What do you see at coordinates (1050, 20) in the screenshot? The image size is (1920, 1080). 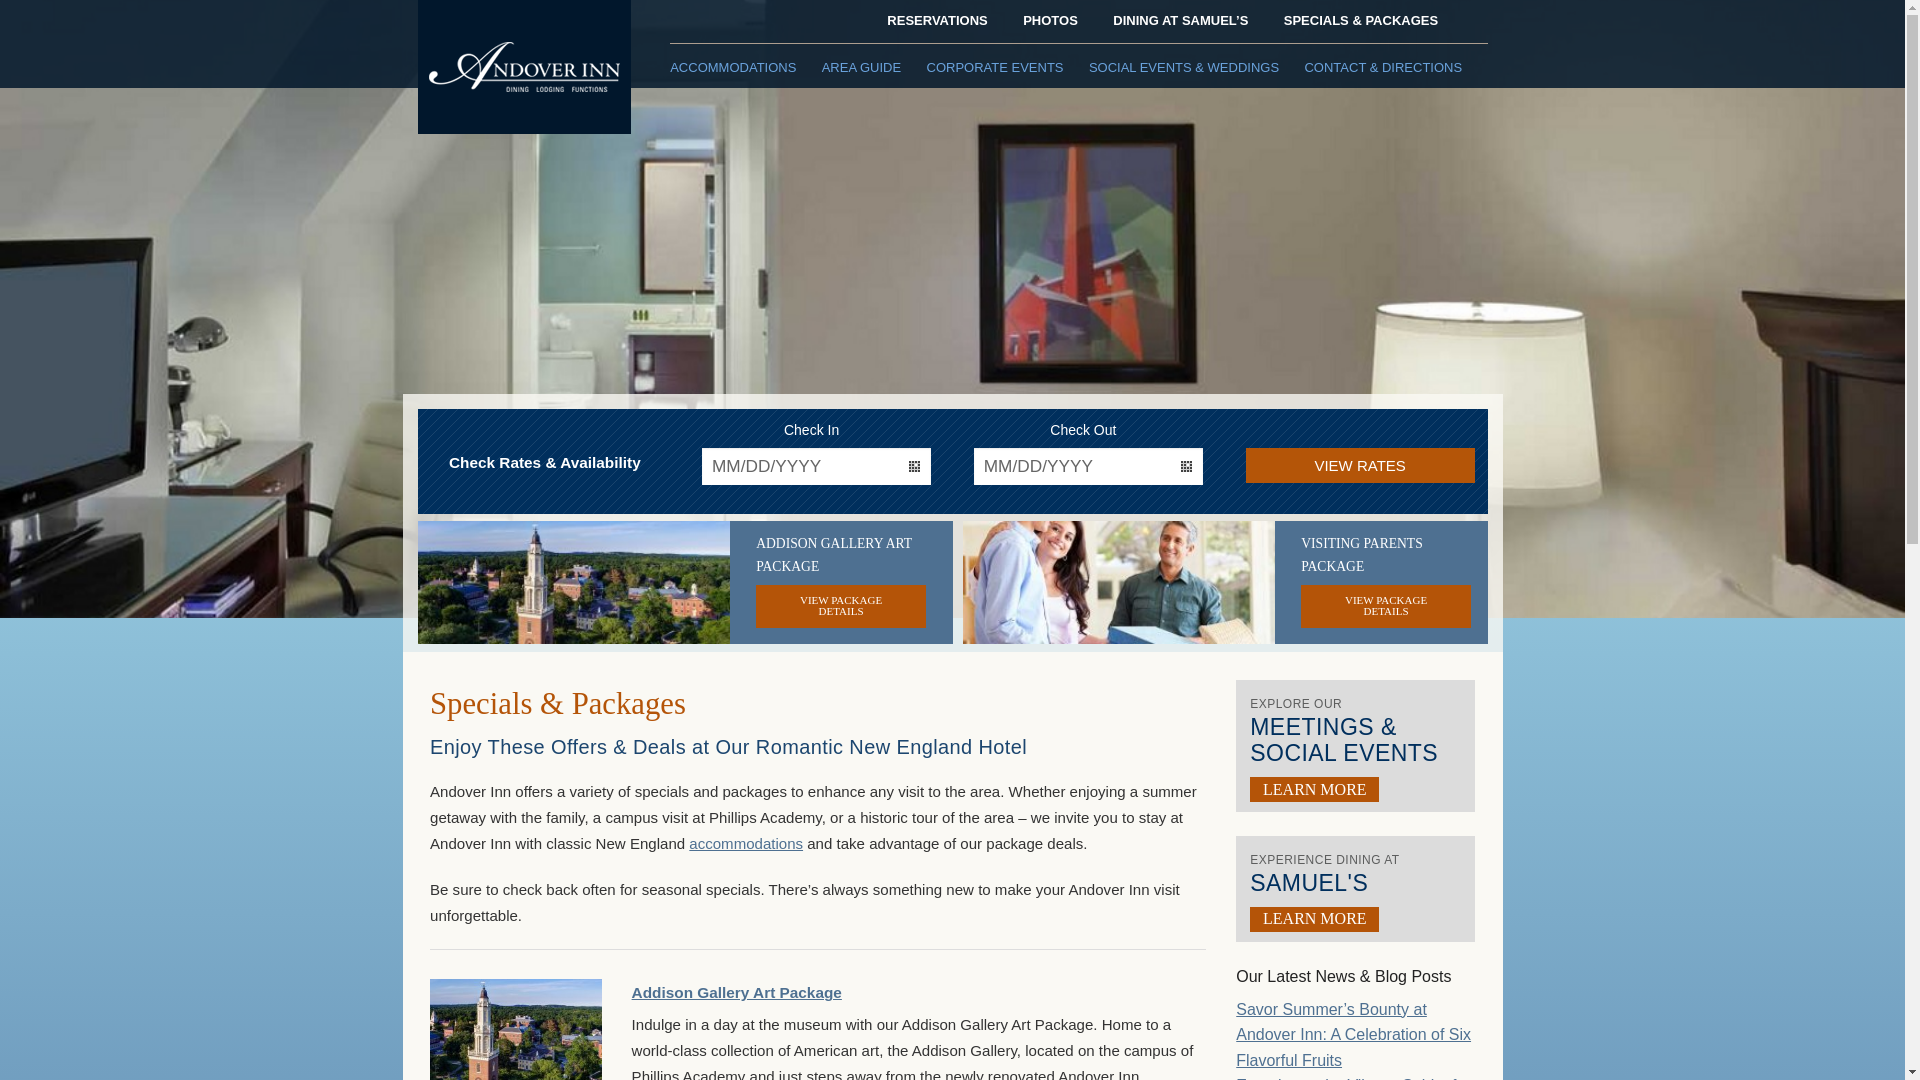 I see `PHOTOS` at bounding box center [1050, 20].